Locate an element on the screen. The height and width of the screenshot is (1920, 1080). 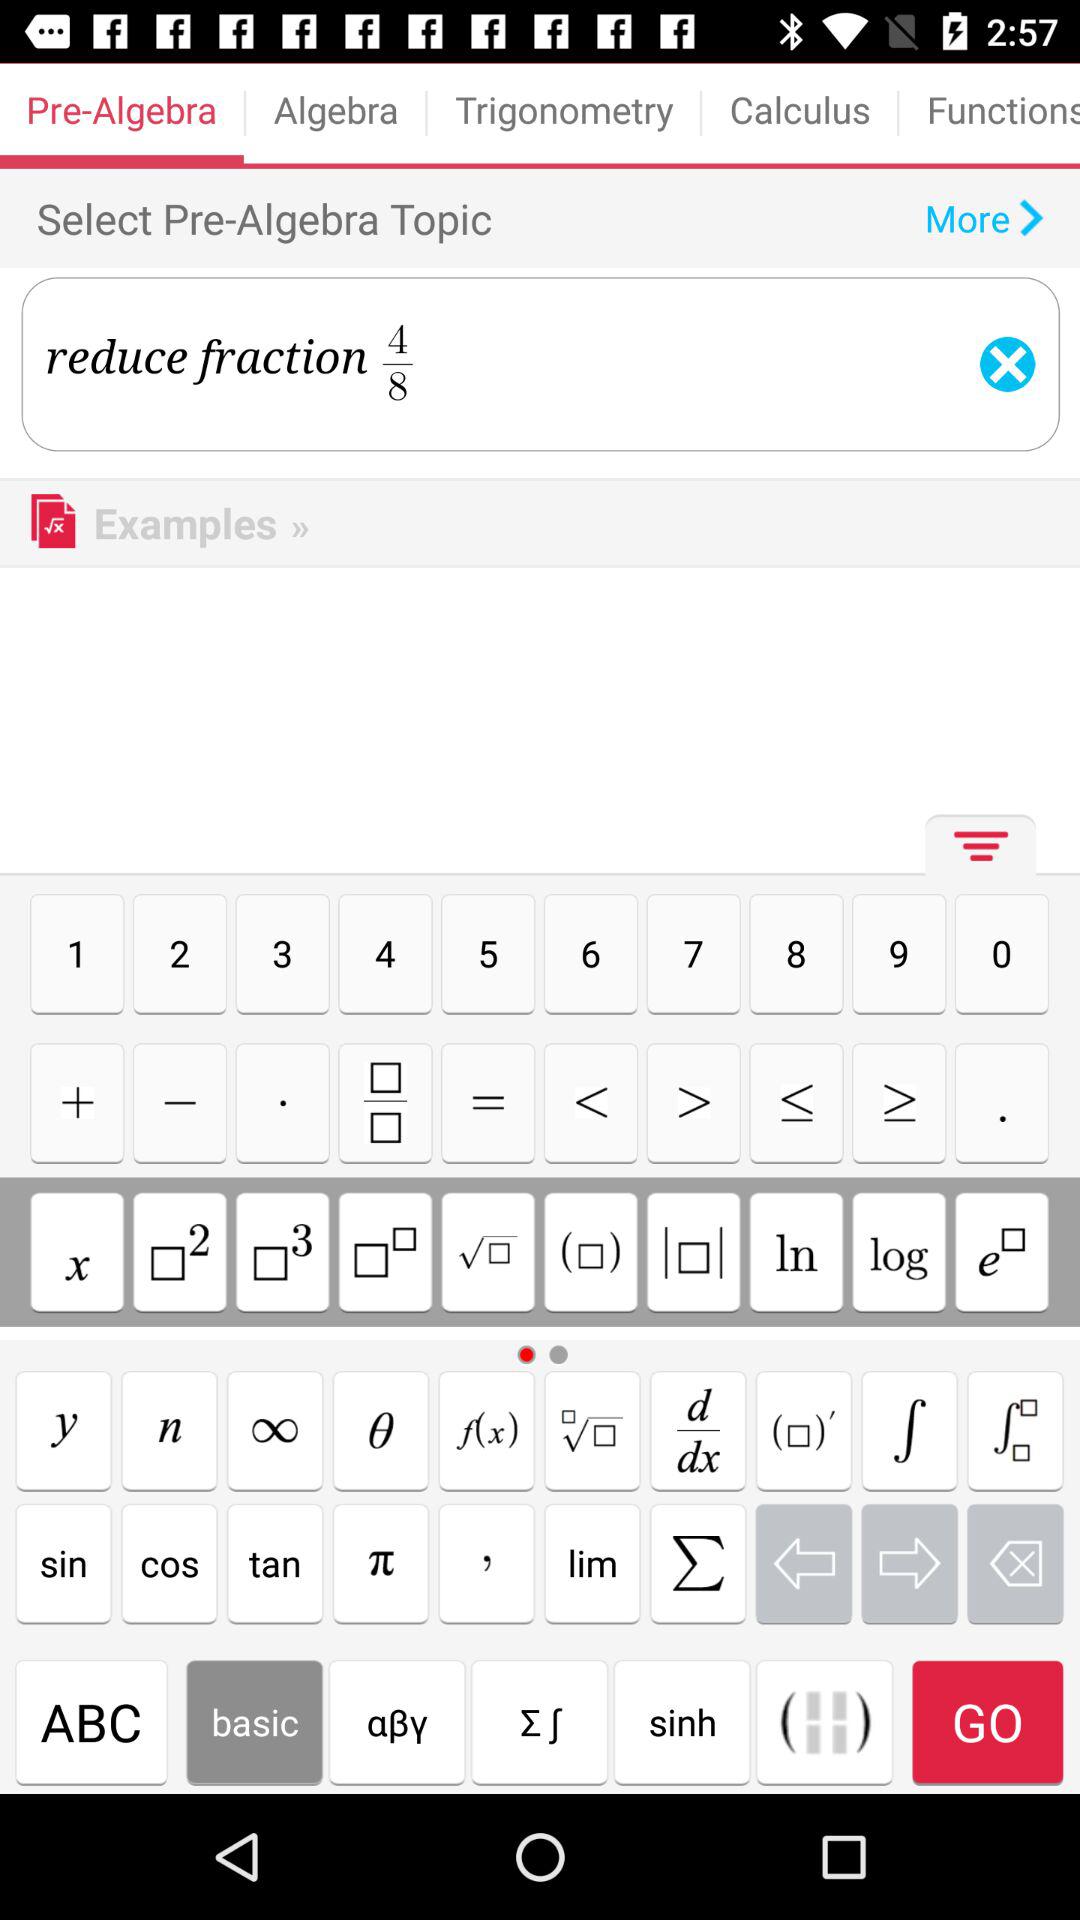
maths user option is located at coordinates (180, 1252).